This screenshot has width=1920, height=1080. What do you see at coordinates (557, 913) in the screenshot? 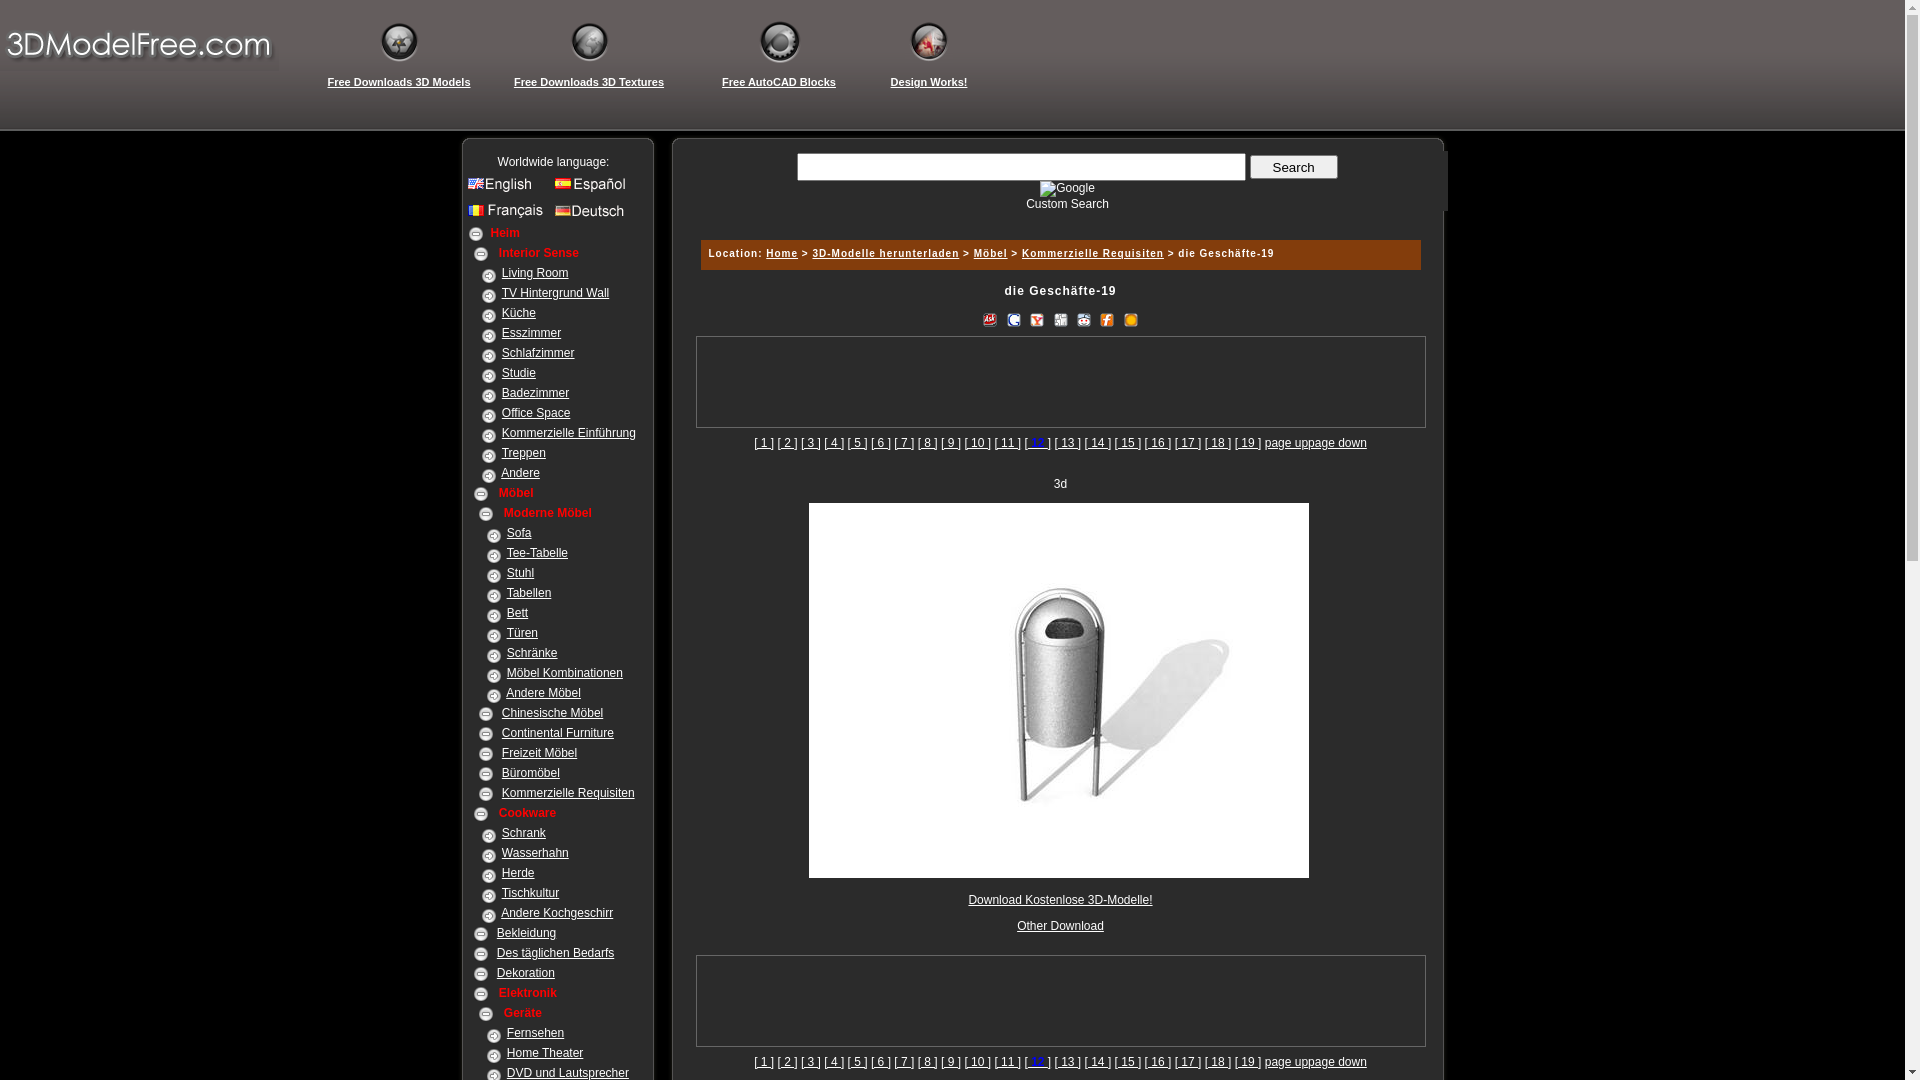
I see `Andere Kochgeschirr` at bounding box center [557, 913].